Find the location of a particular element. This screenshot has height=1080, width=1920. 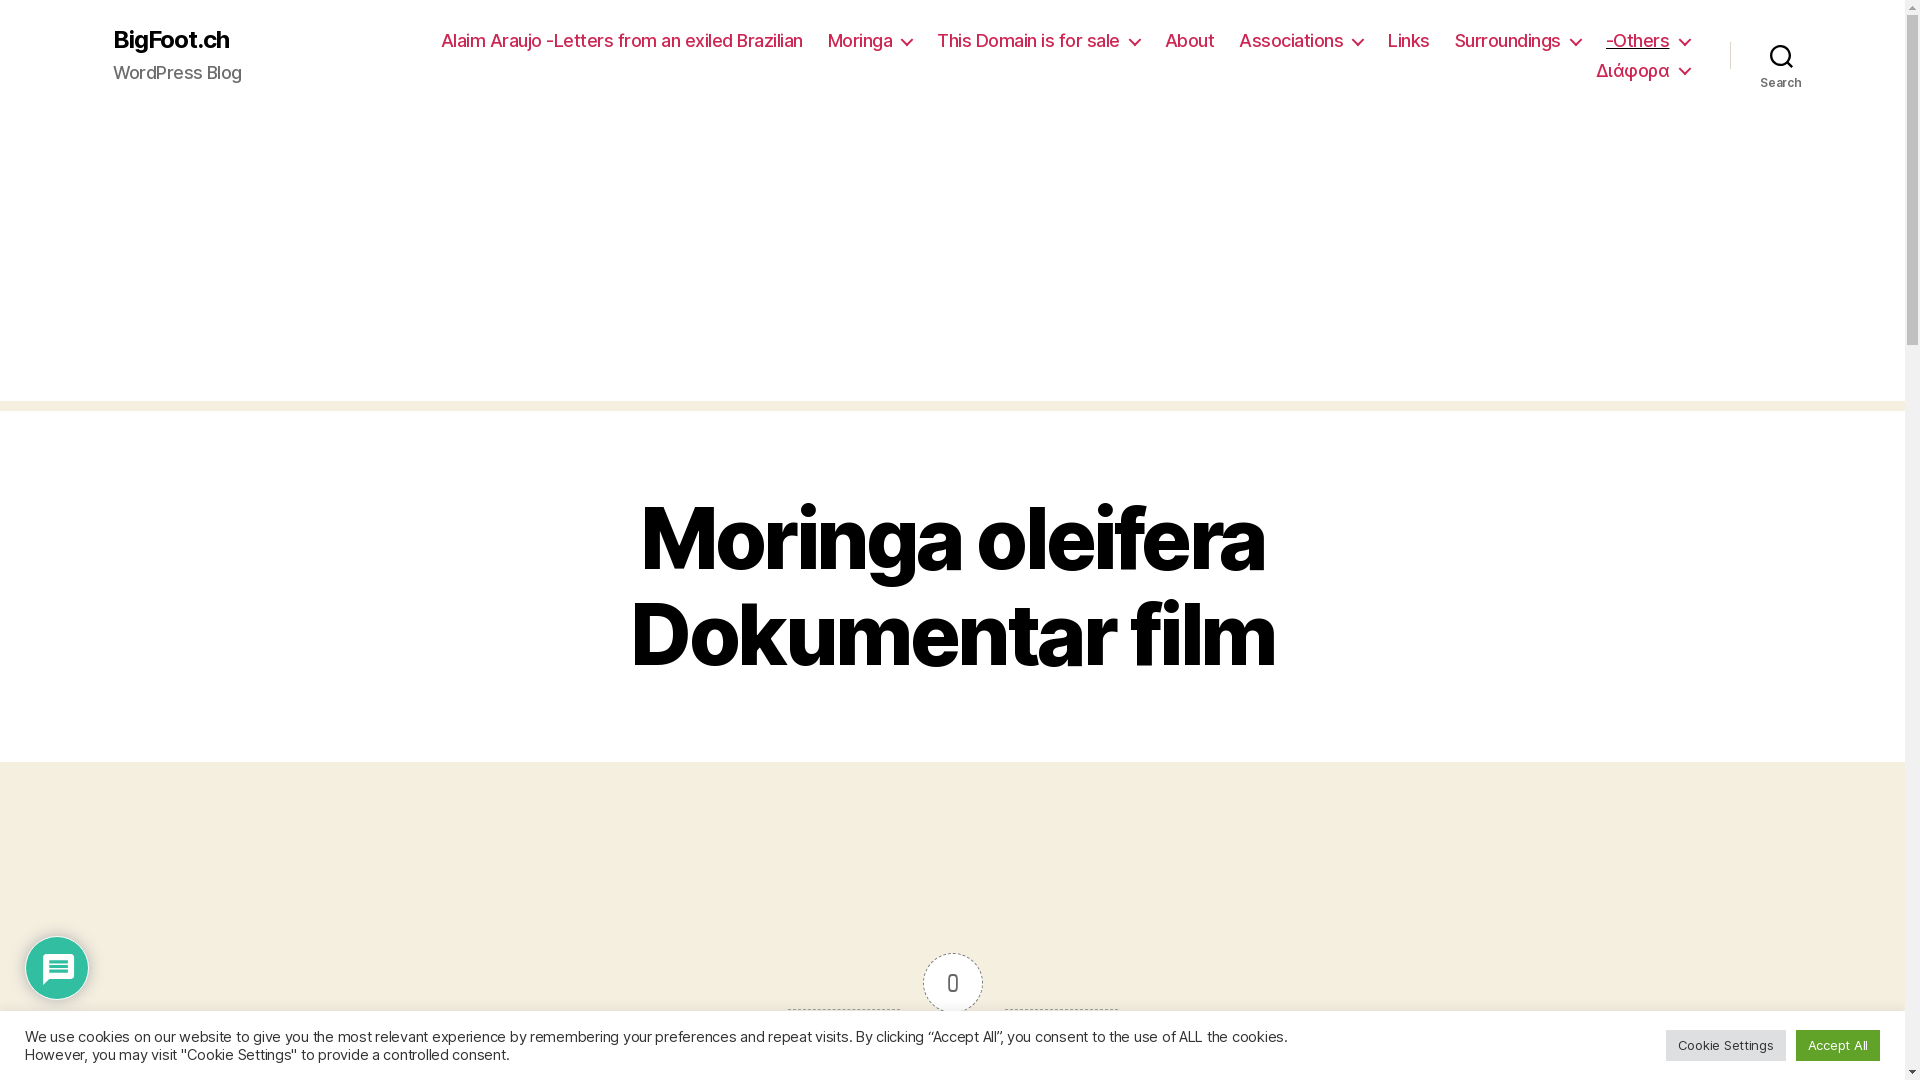

Alaim Araujo -Letters from an exiled Brazilian is located at coordinates (622, 41).